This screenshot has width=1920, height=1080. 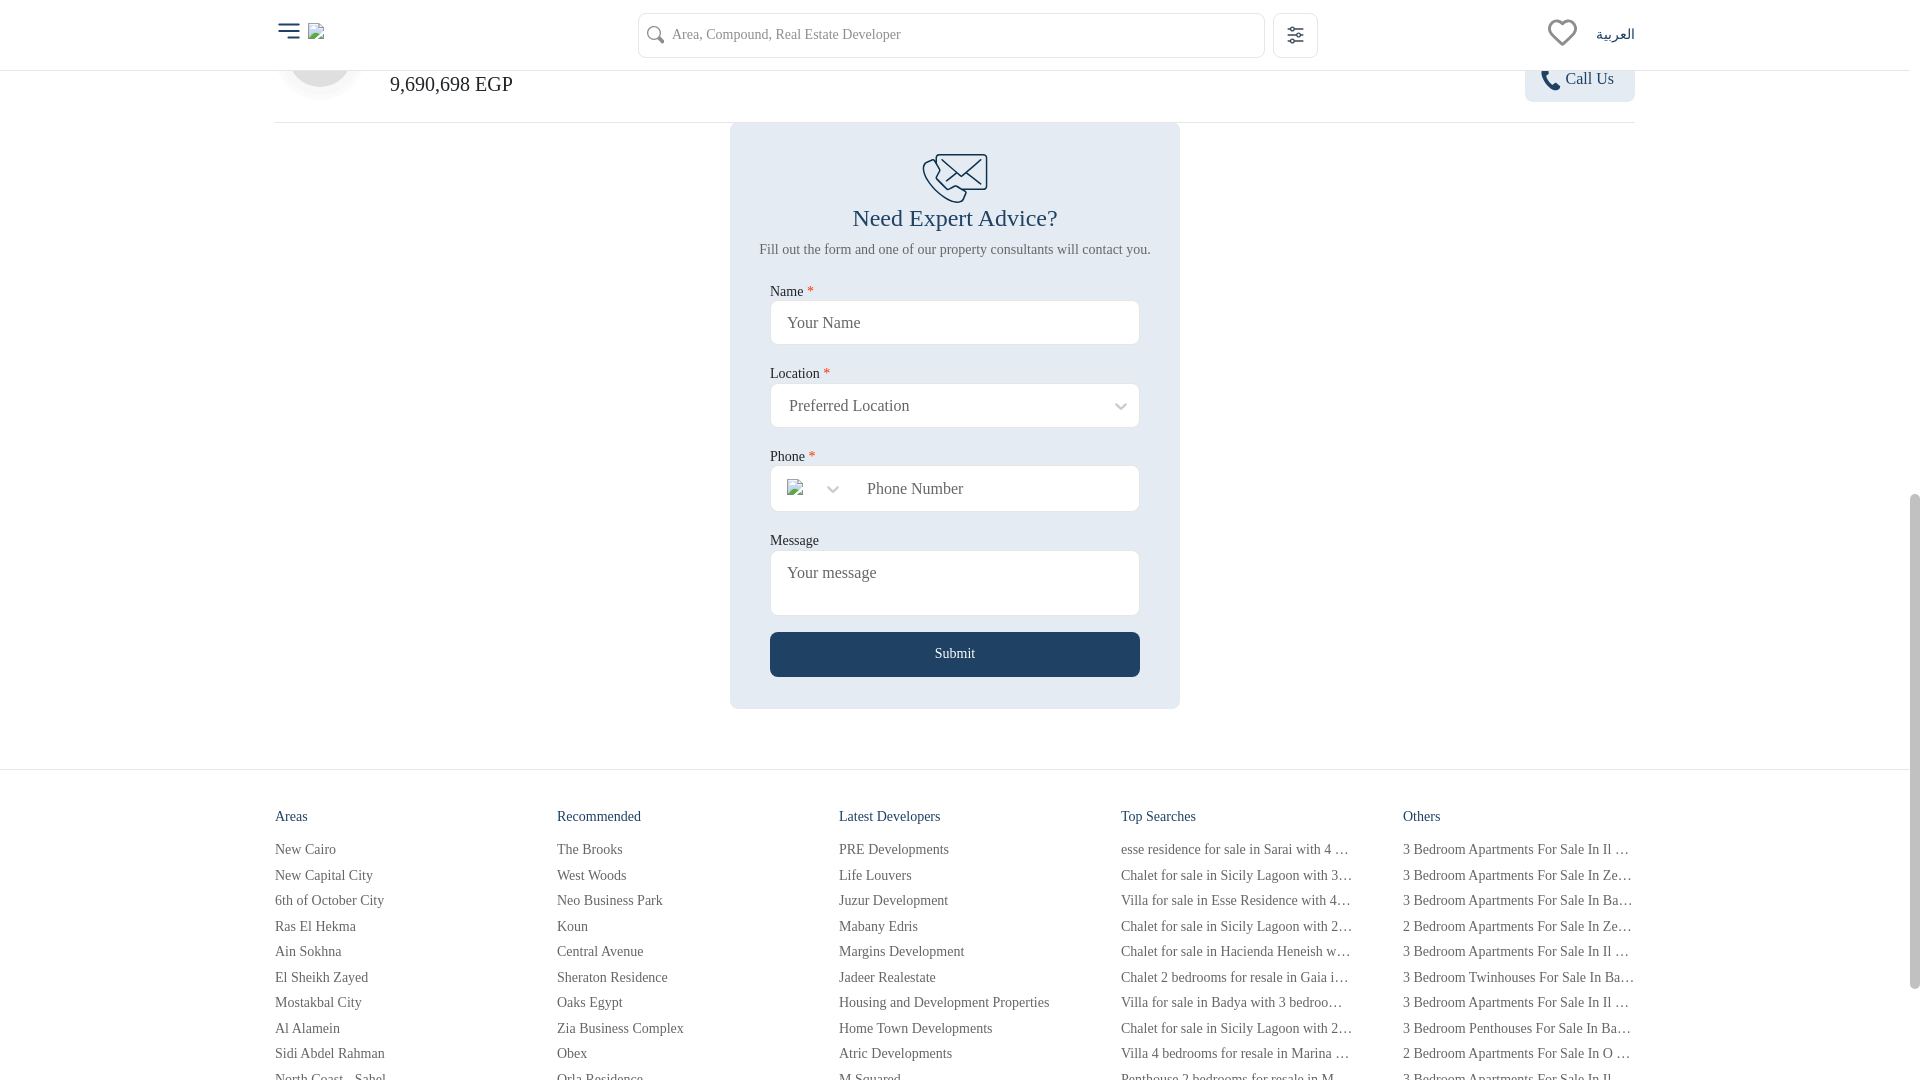 I want to click on Al Alamein, so click(x=390, y=1028).